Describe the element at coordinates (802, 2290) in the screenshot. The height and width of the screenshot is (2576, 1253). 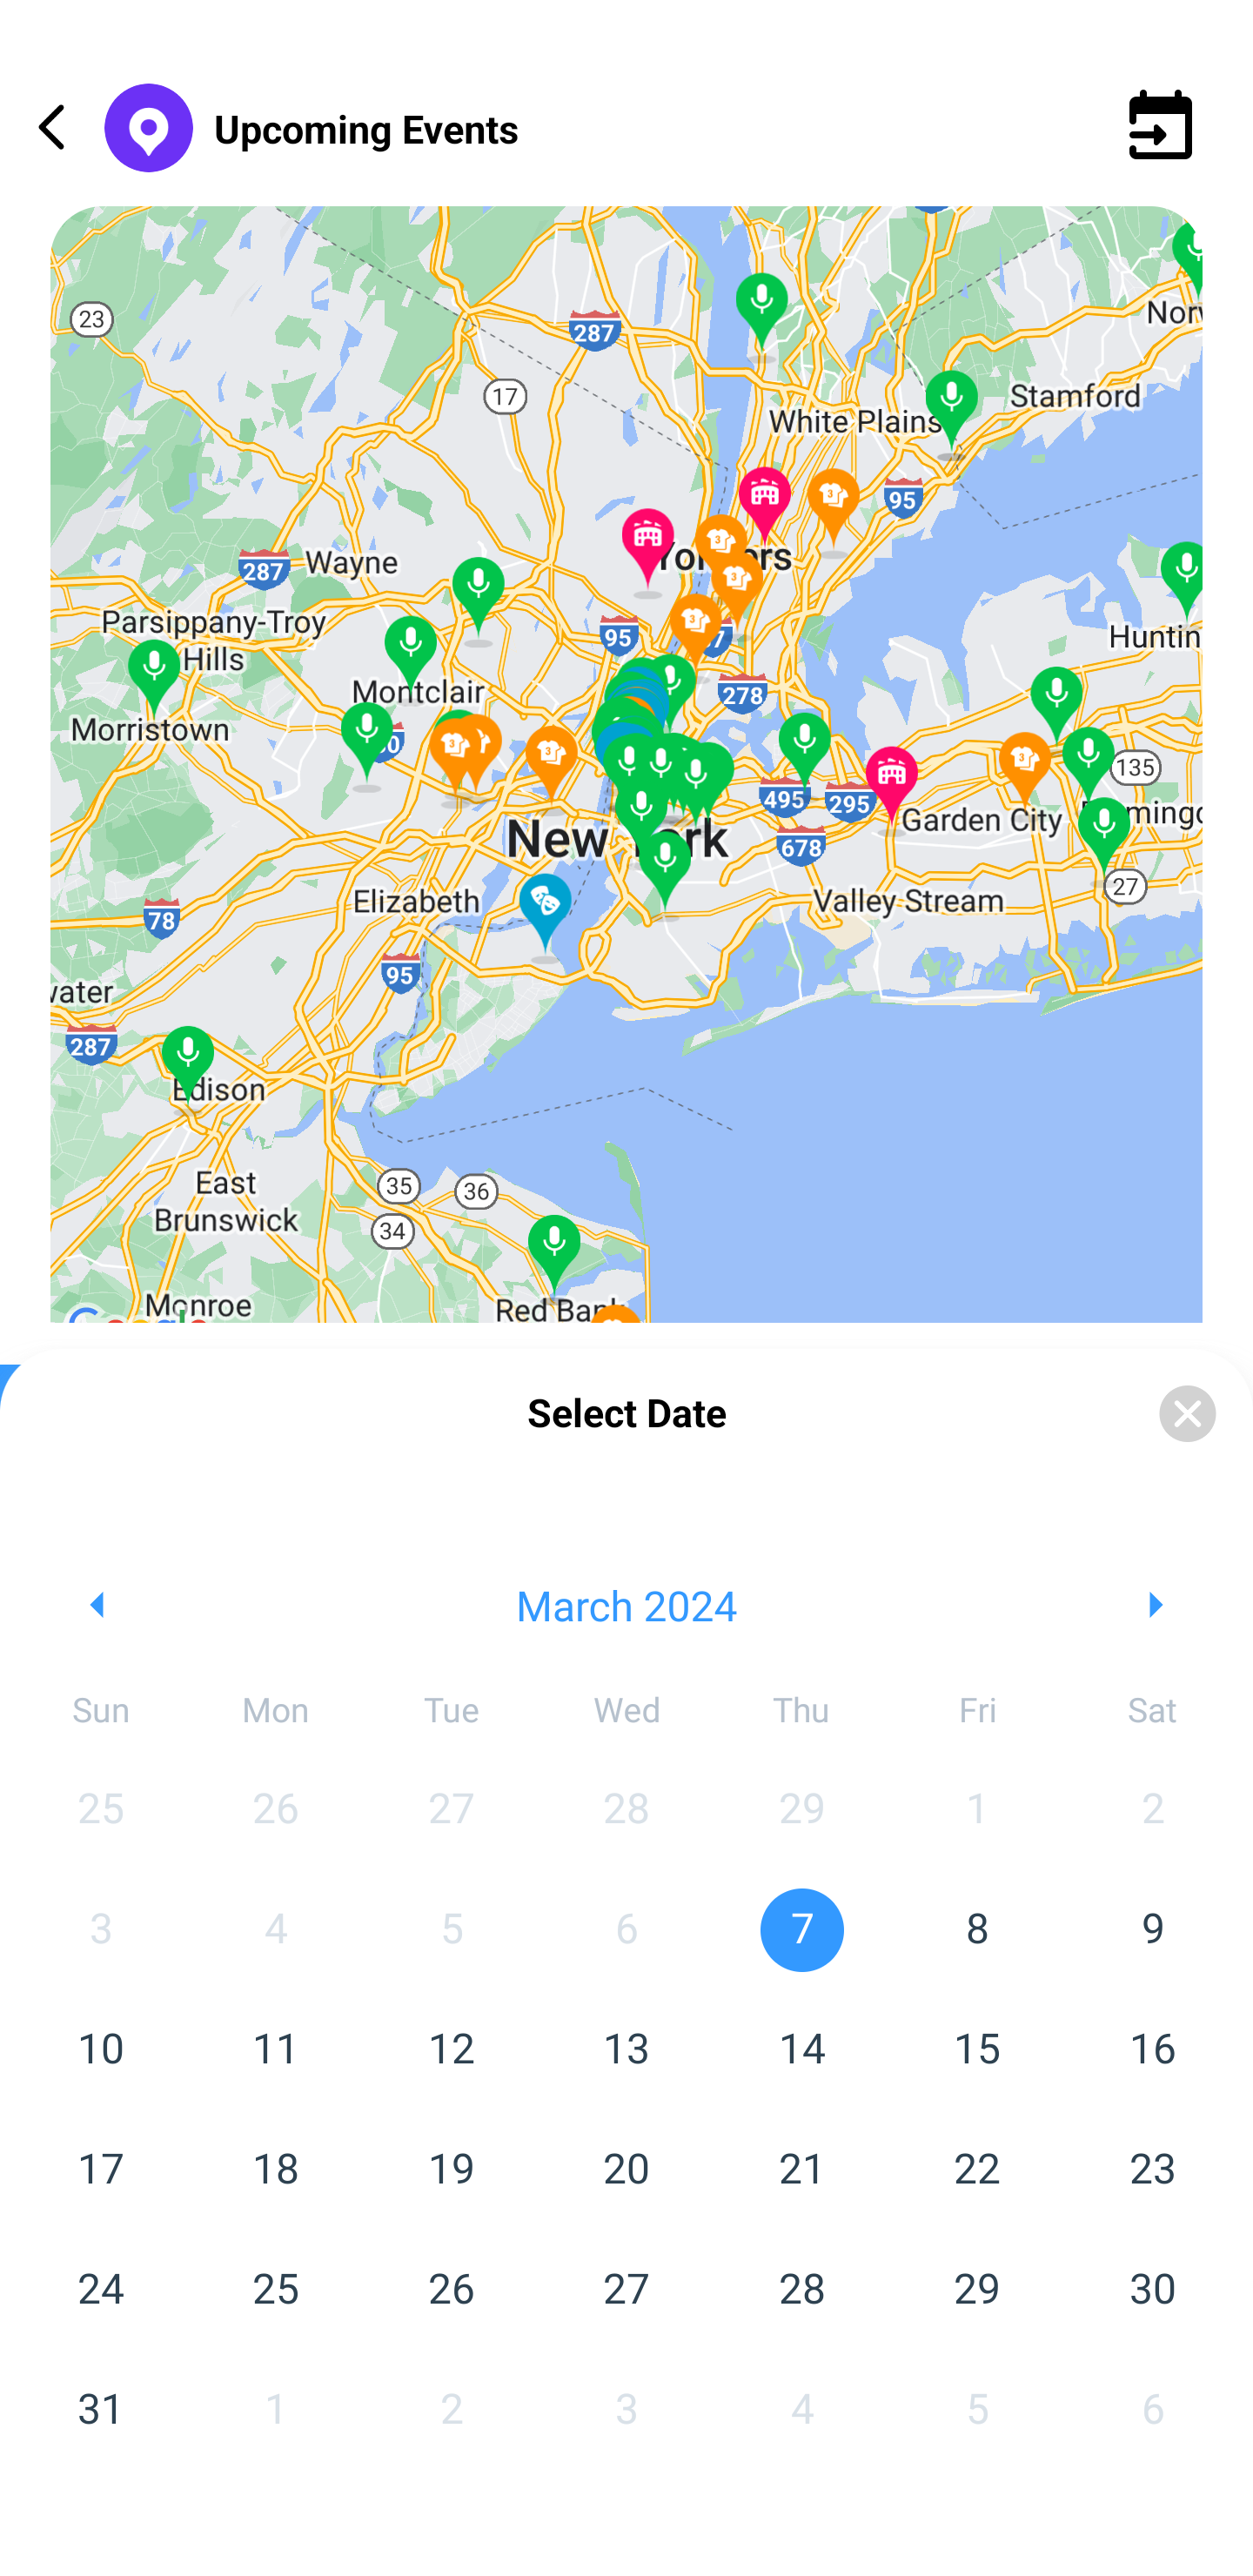
I see ` Thursday 28 March 2024  28` at that location.